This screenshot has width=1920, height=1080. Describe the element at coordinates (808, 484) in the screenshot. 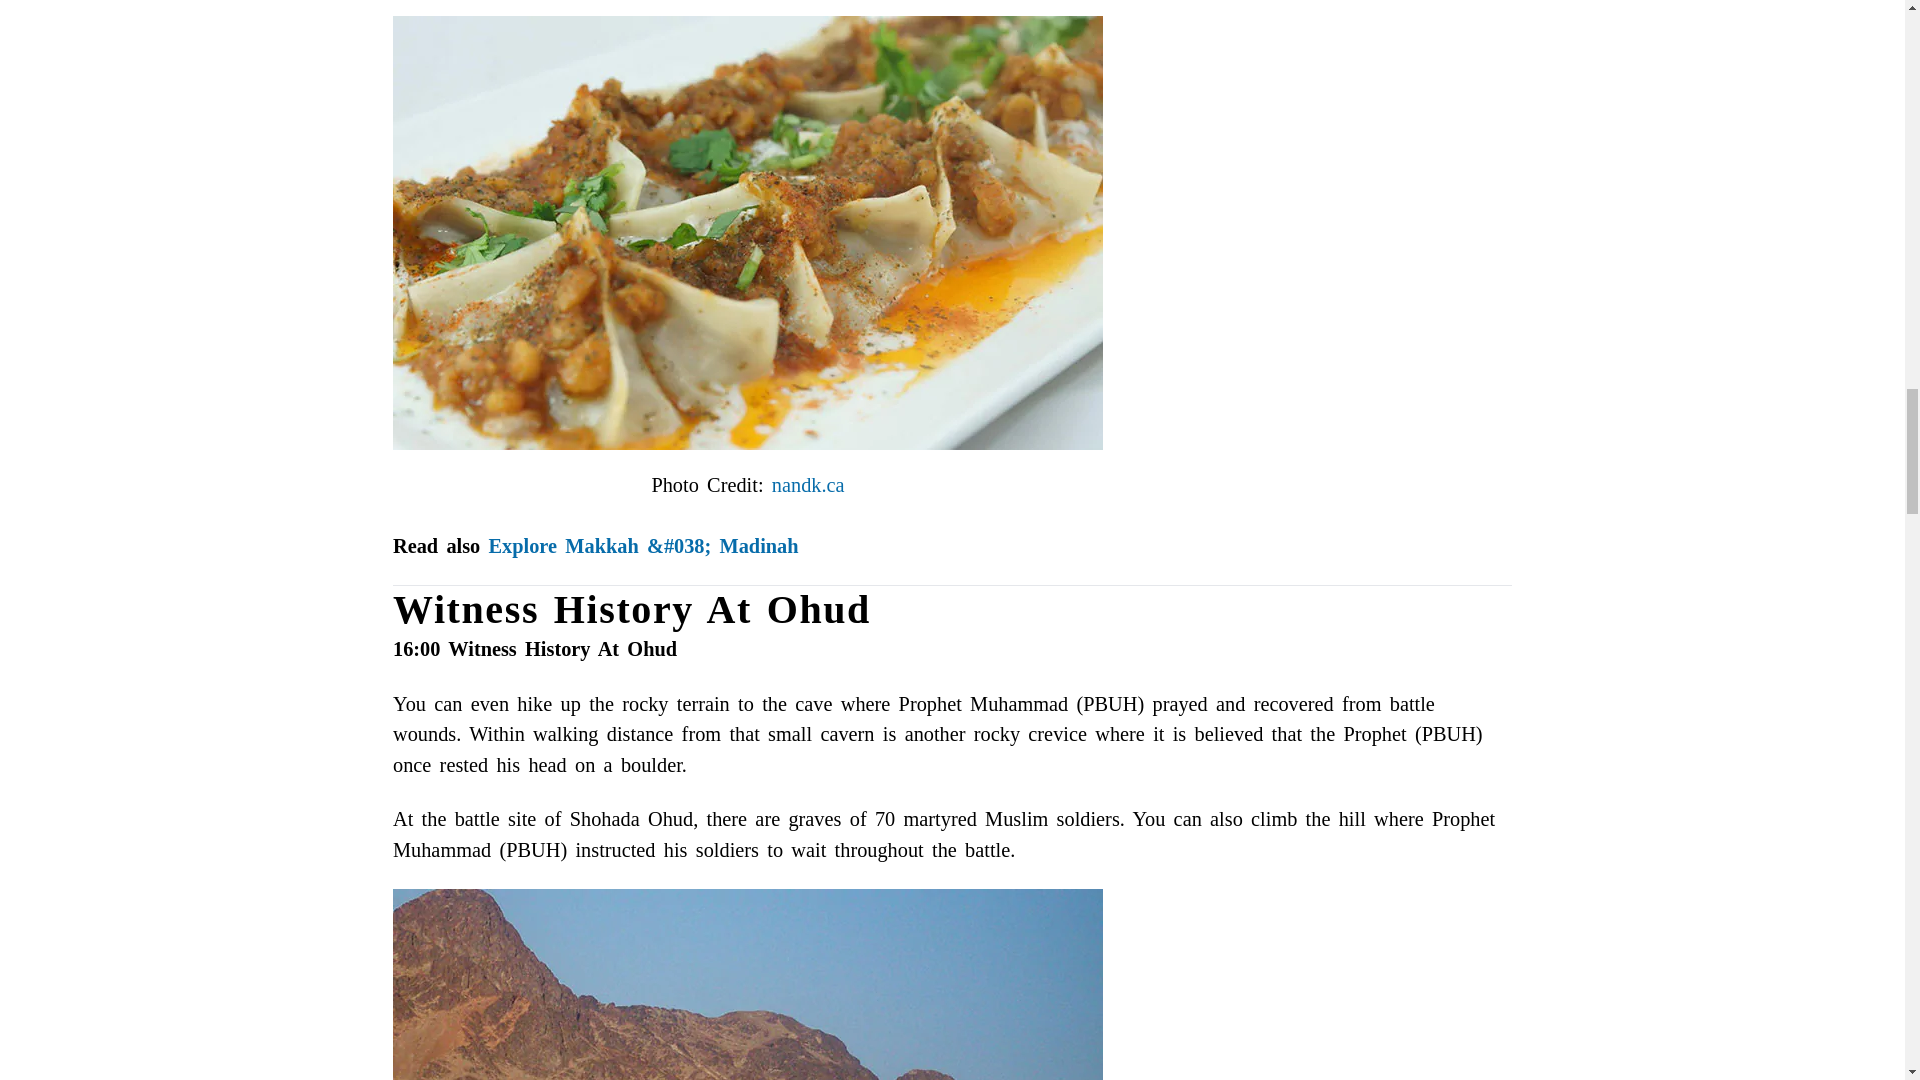

I see `nandk.ca` at that location.